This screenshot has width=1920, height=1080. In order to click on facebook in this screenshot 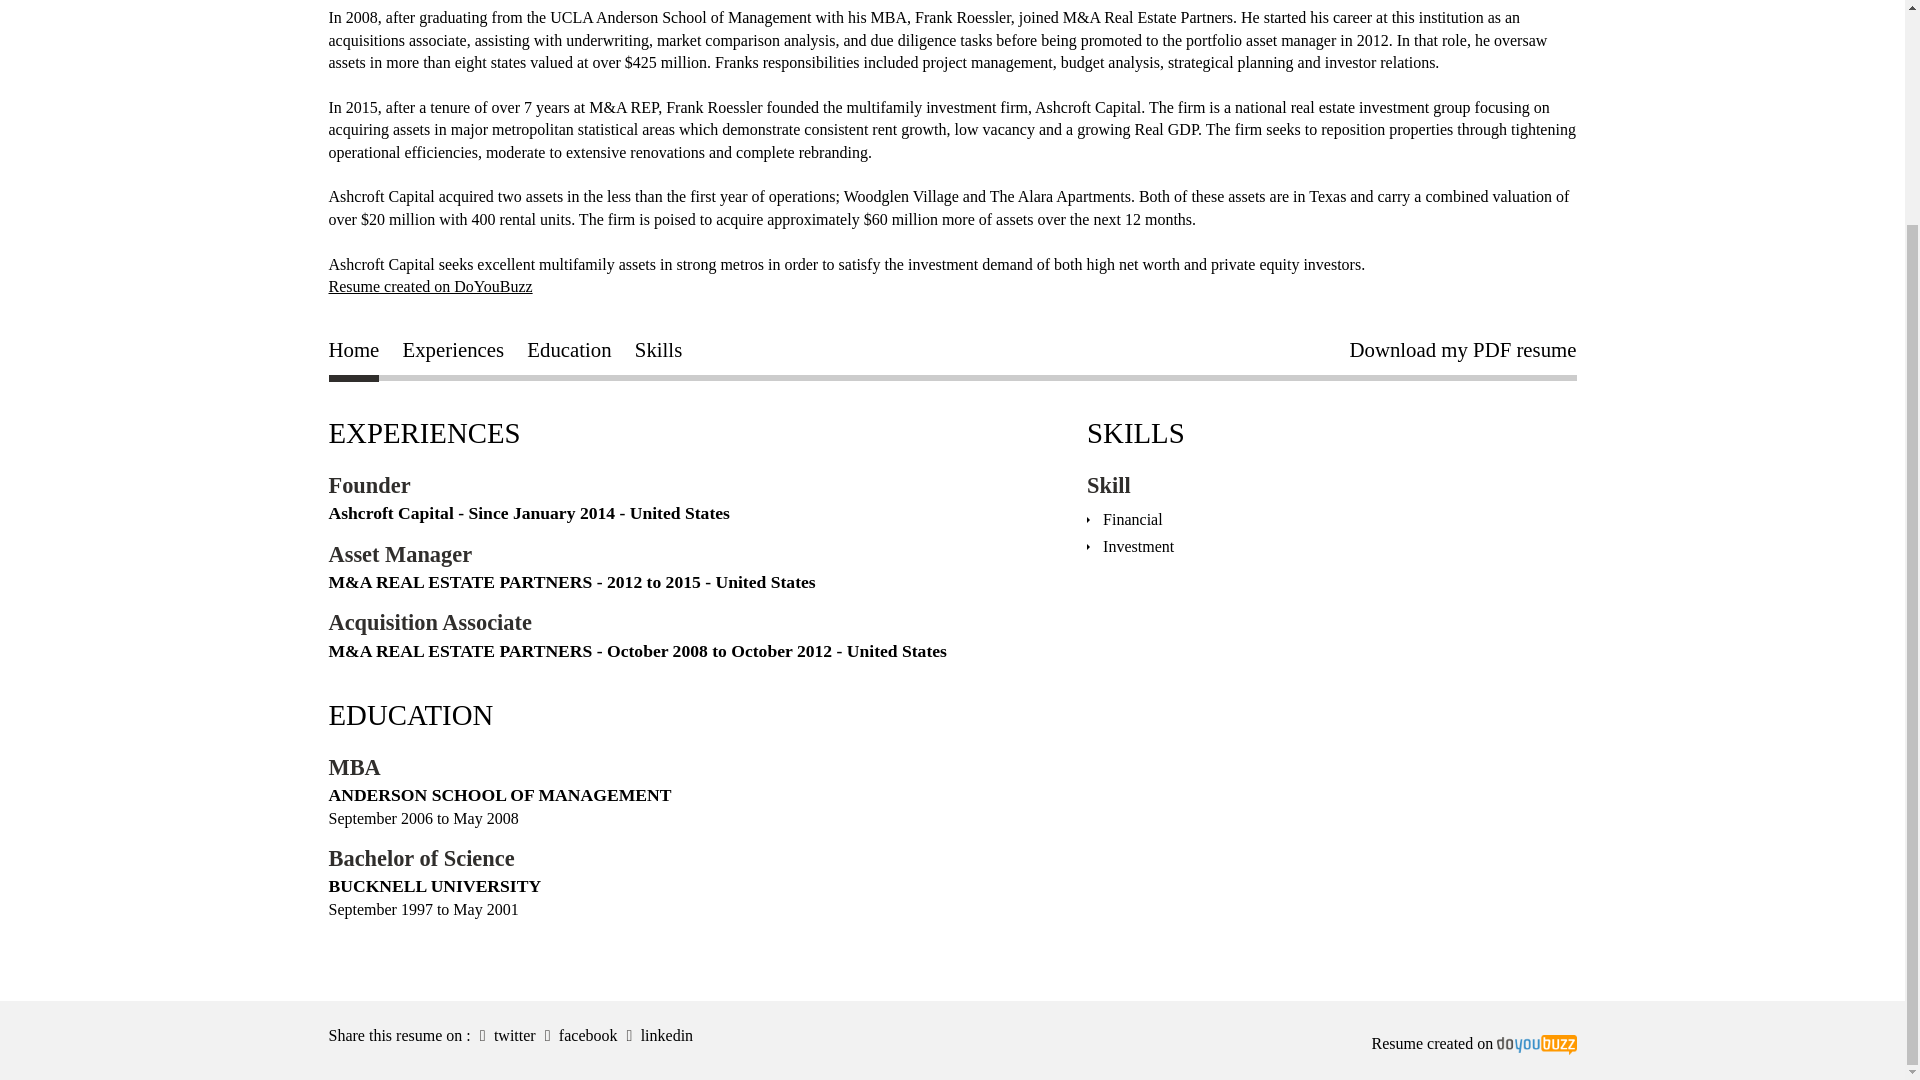, I will do `click(578, 1036)`.